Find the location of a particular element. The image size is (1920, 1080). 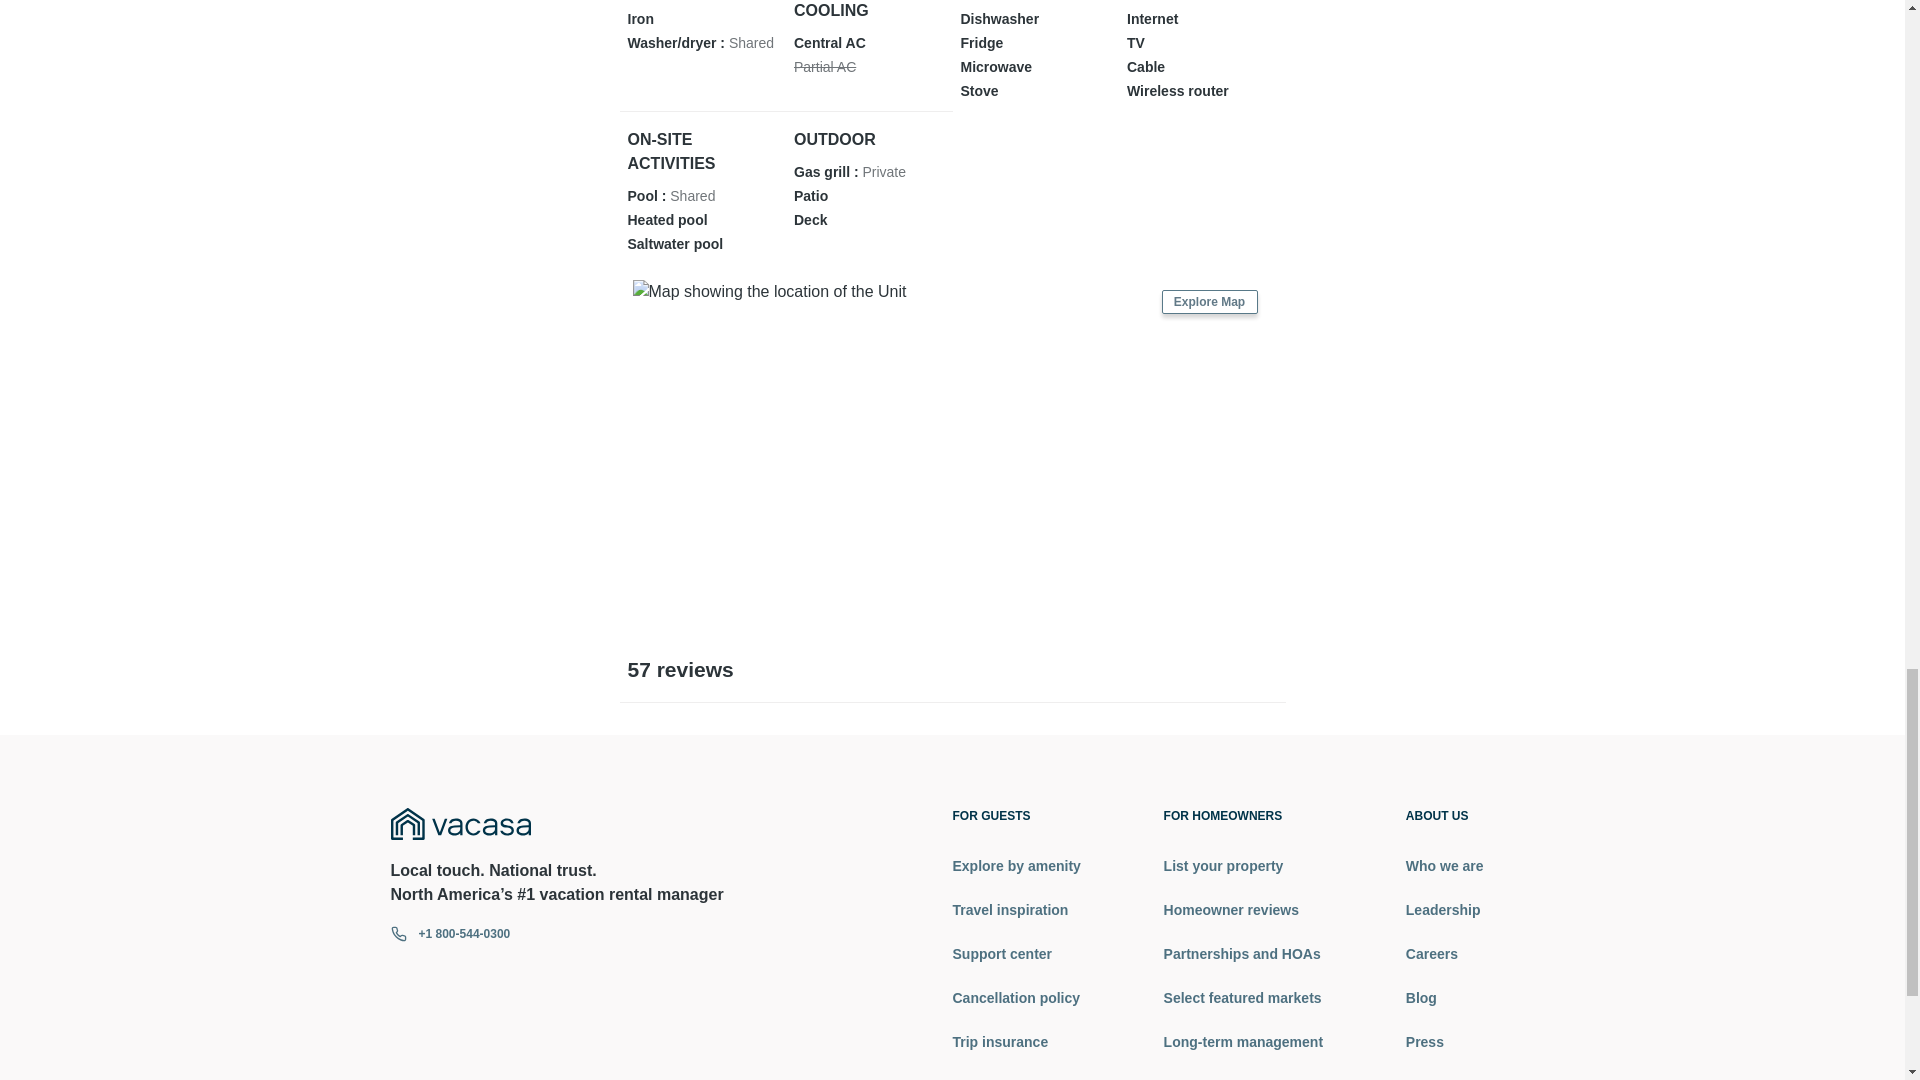

Explore Map is located at coordinates (1209, 302).